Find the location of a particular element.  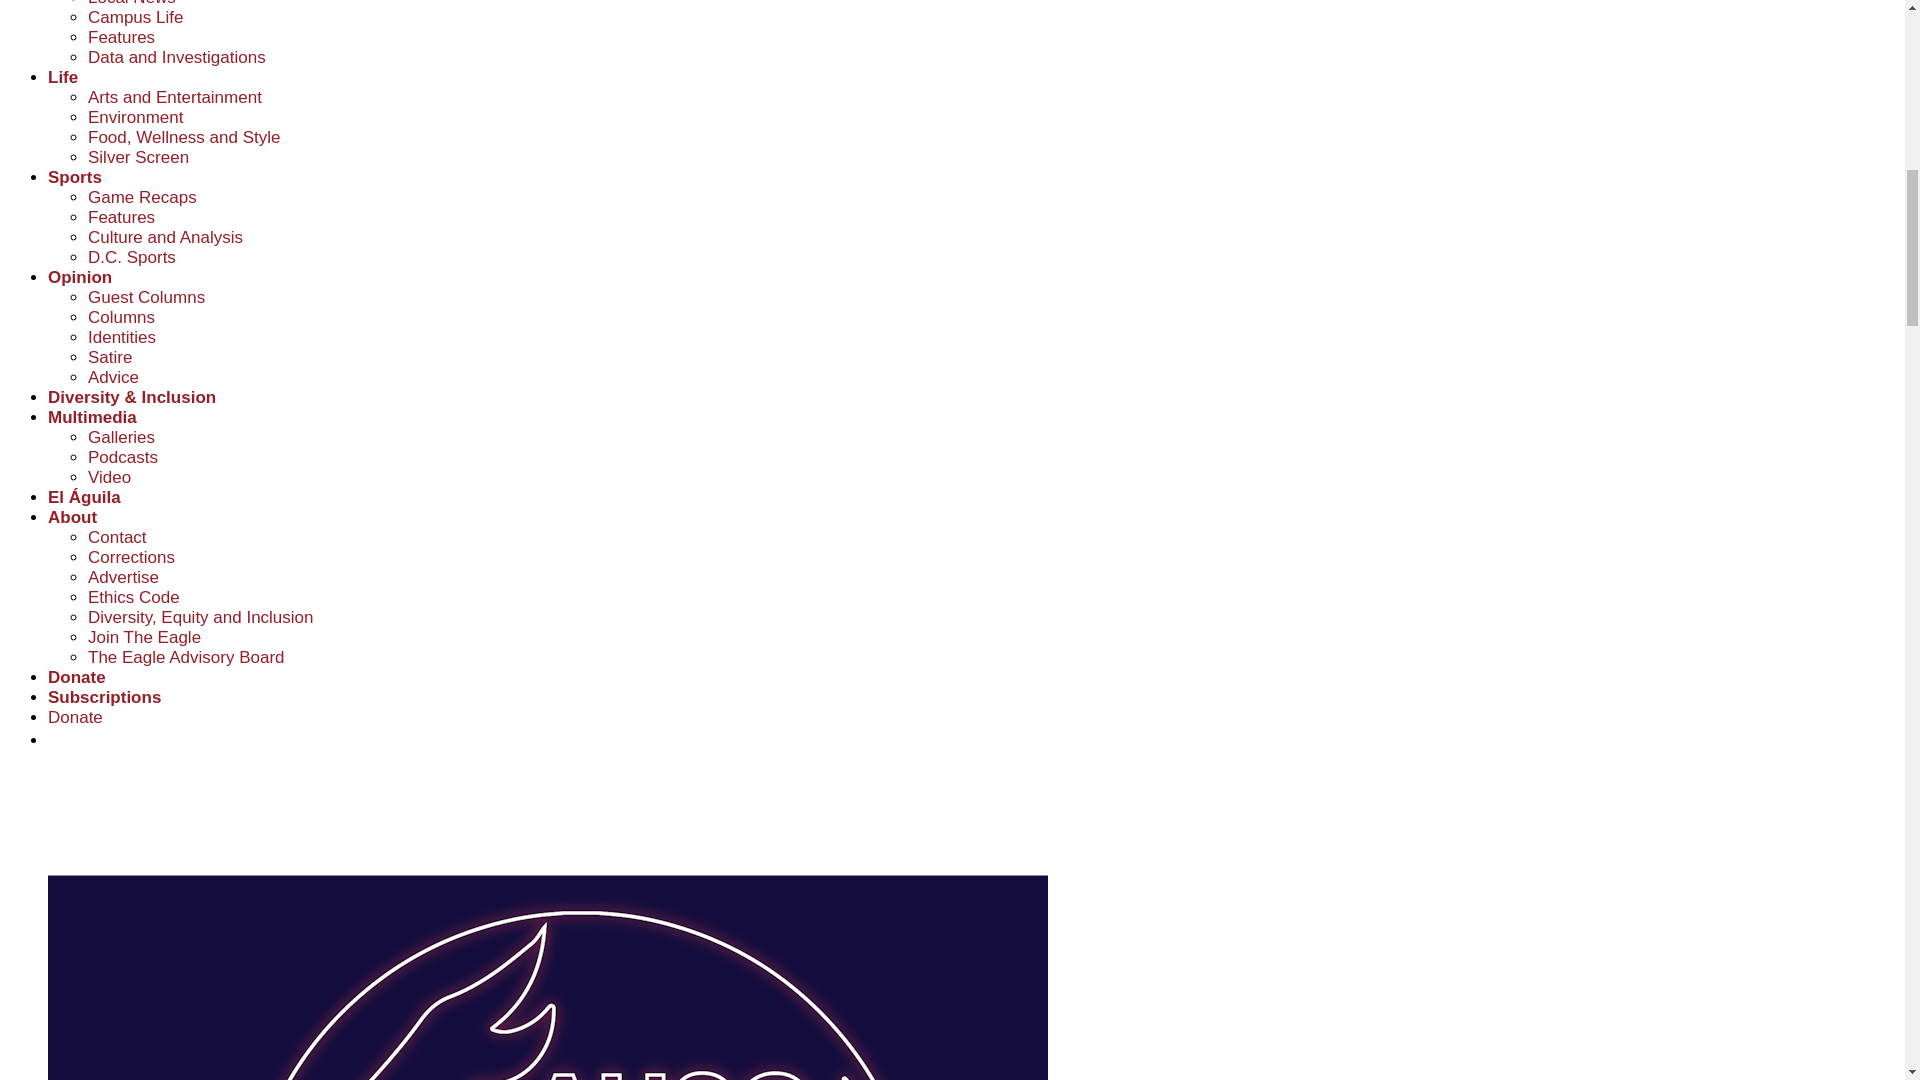

Donate is located at coordinates (76, 717).